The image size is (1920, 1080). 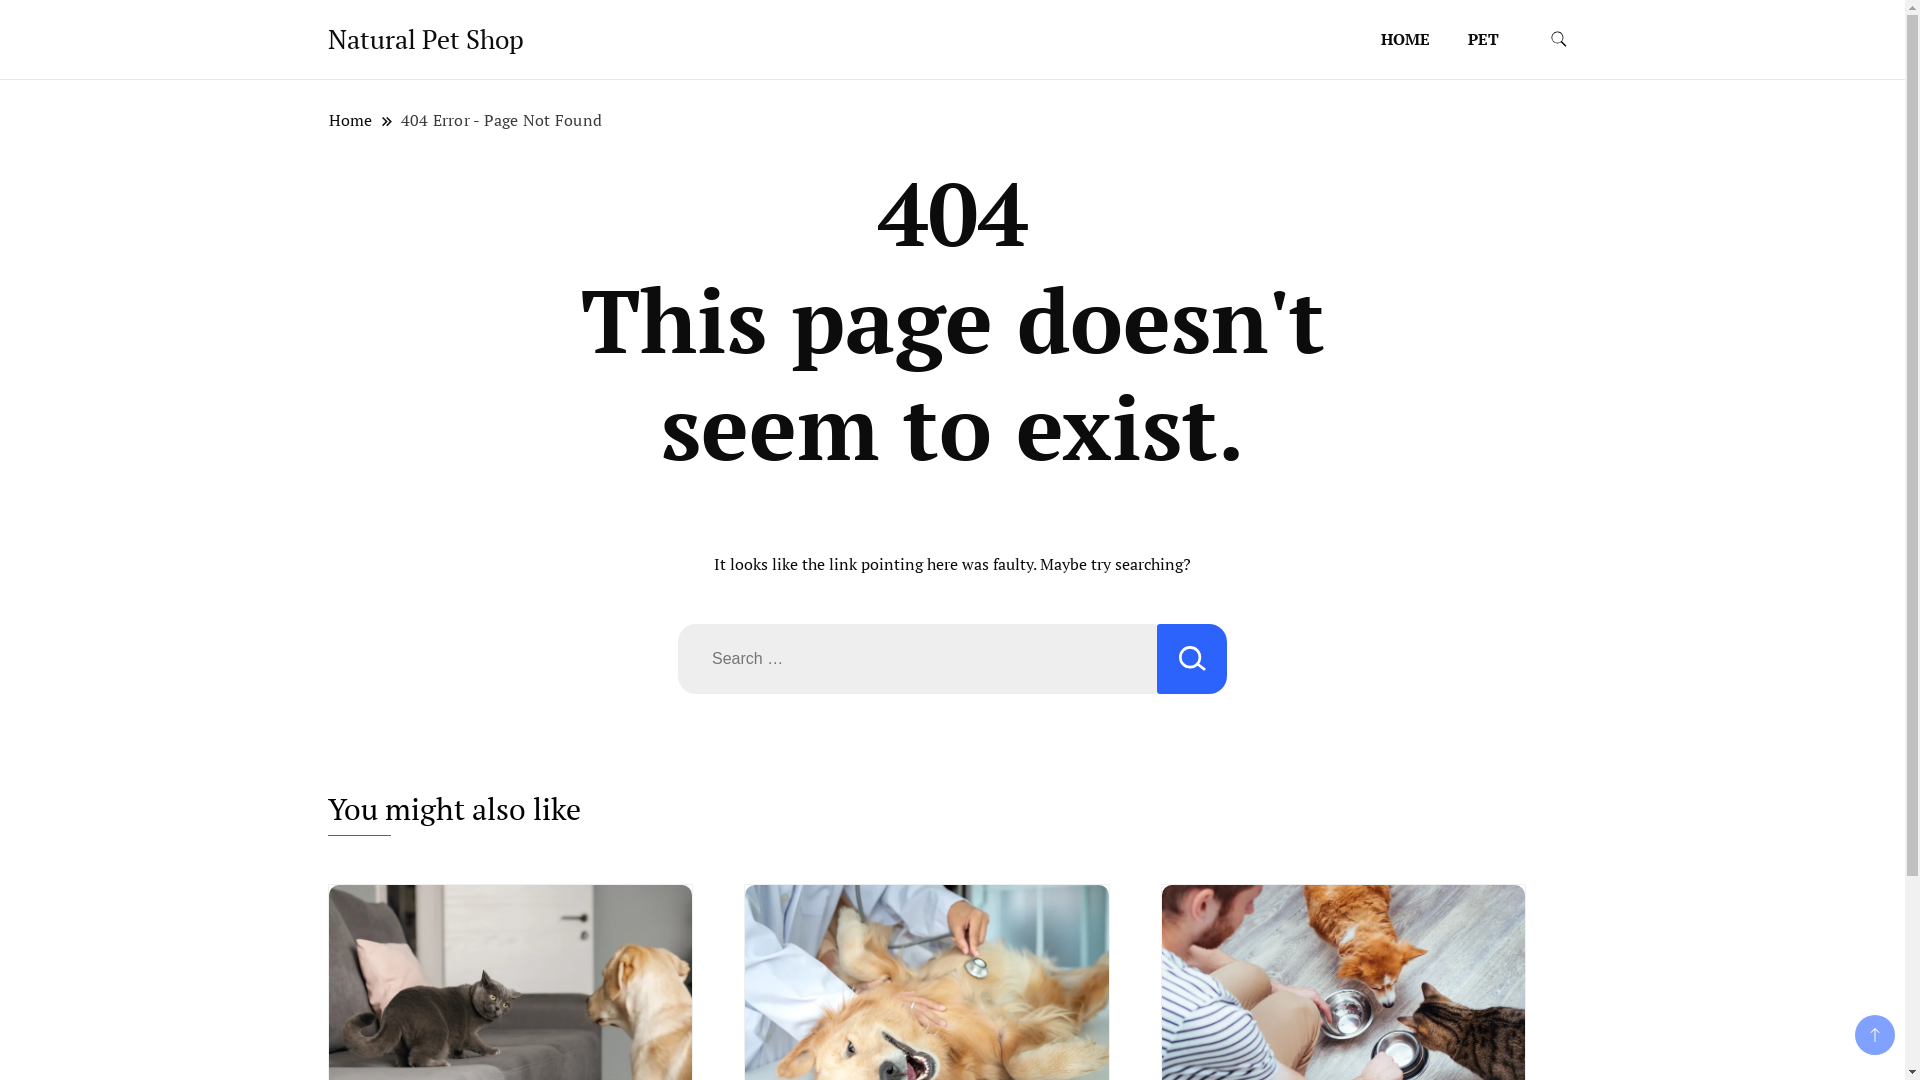 What do you see at coordinates (1192, 658) in the screenshot?
I see `Search` at bounding box center [1192, 658].